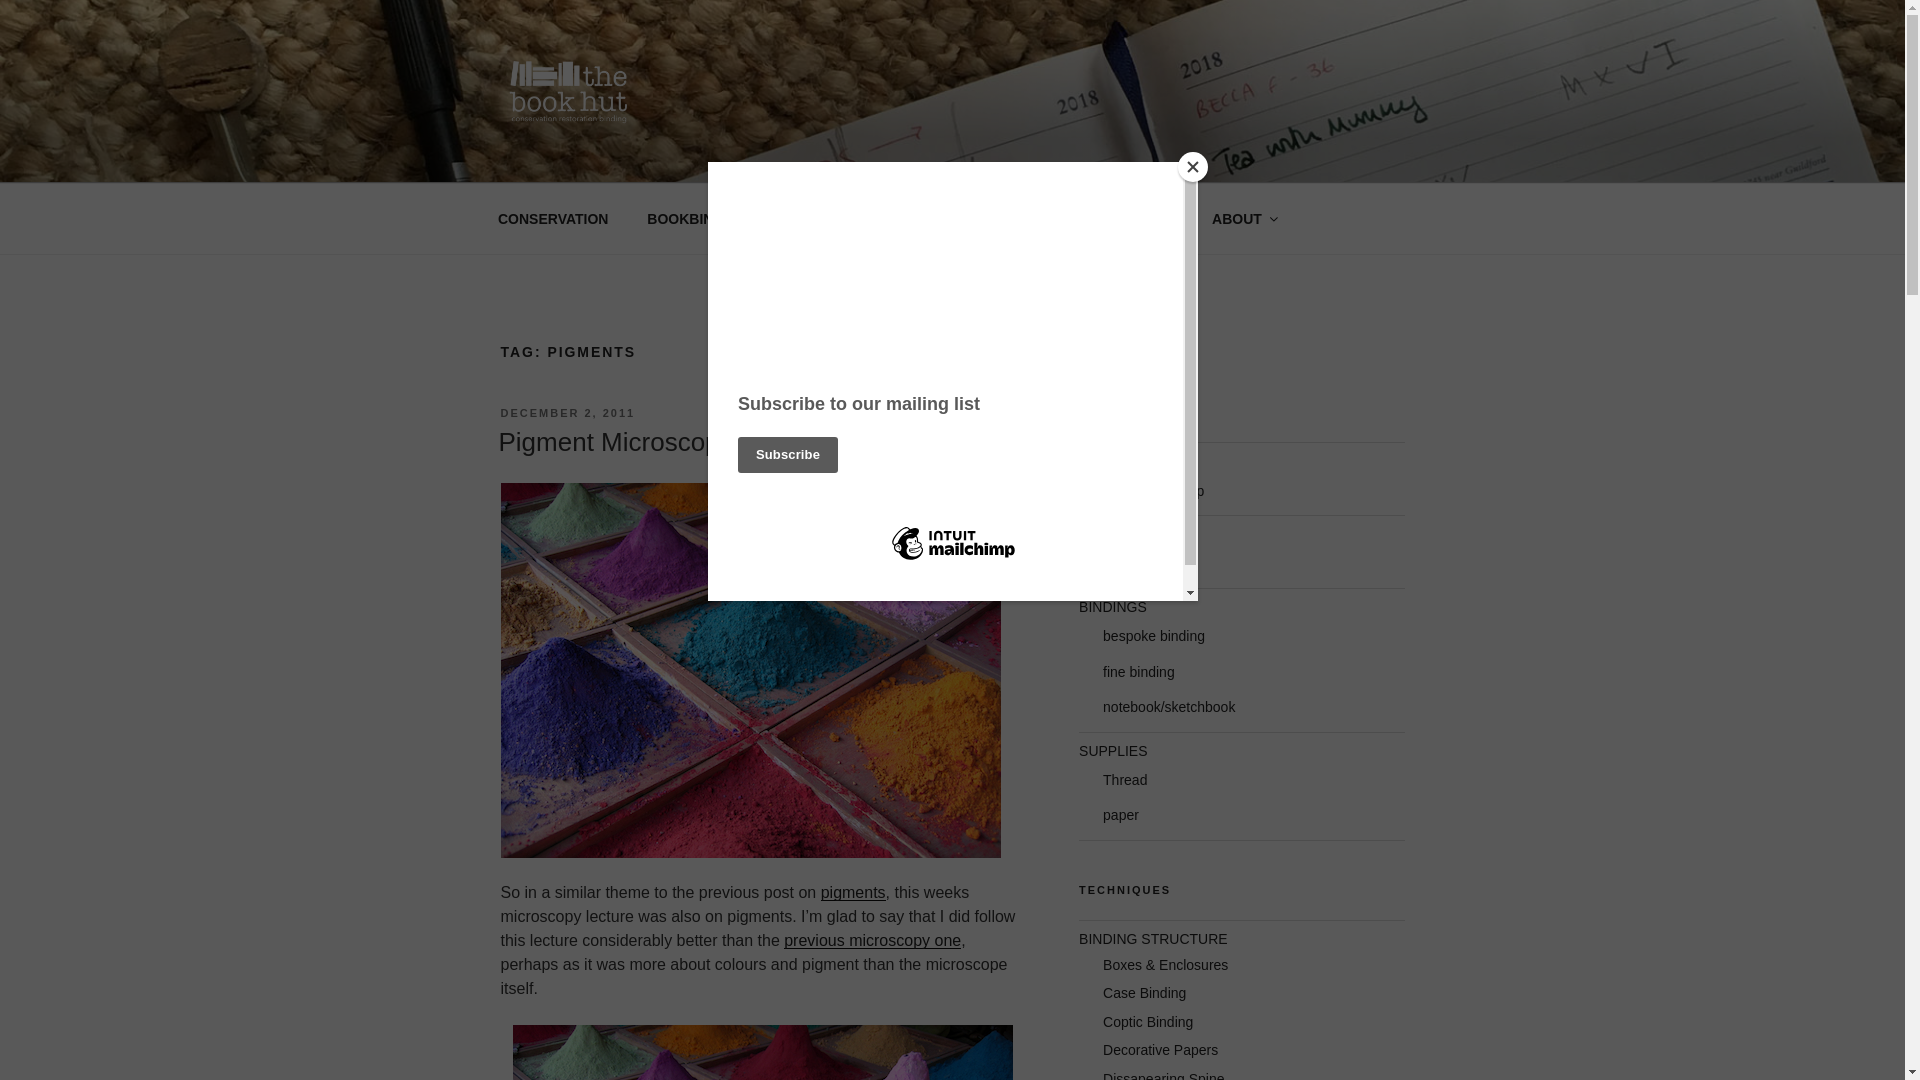 This screenshot has height=1080, width=1920. I want to click on fine binding, so click(1138, 672).